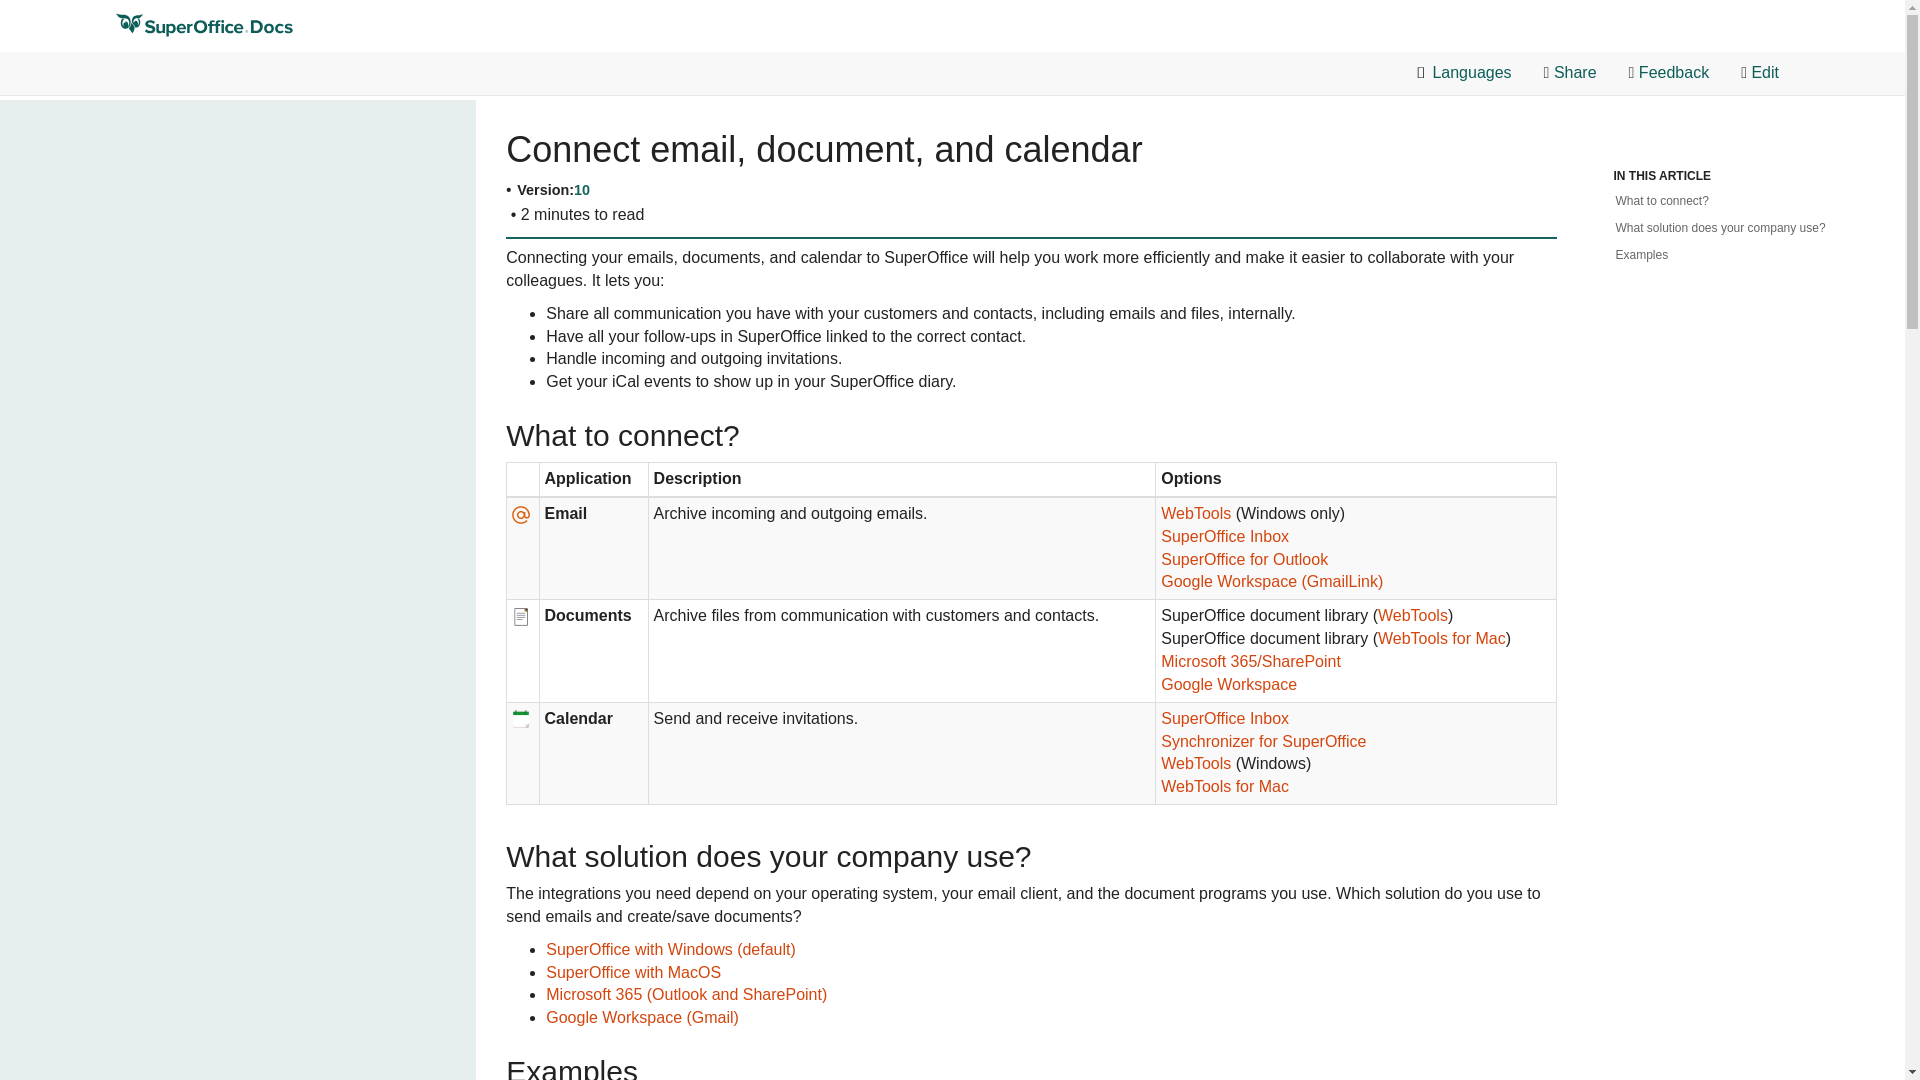 This screenshot has width=1920, height=1080. Describe the element at coordinates (1442, 639) in the screenshot. I see `WebTools for Mac` at that location.